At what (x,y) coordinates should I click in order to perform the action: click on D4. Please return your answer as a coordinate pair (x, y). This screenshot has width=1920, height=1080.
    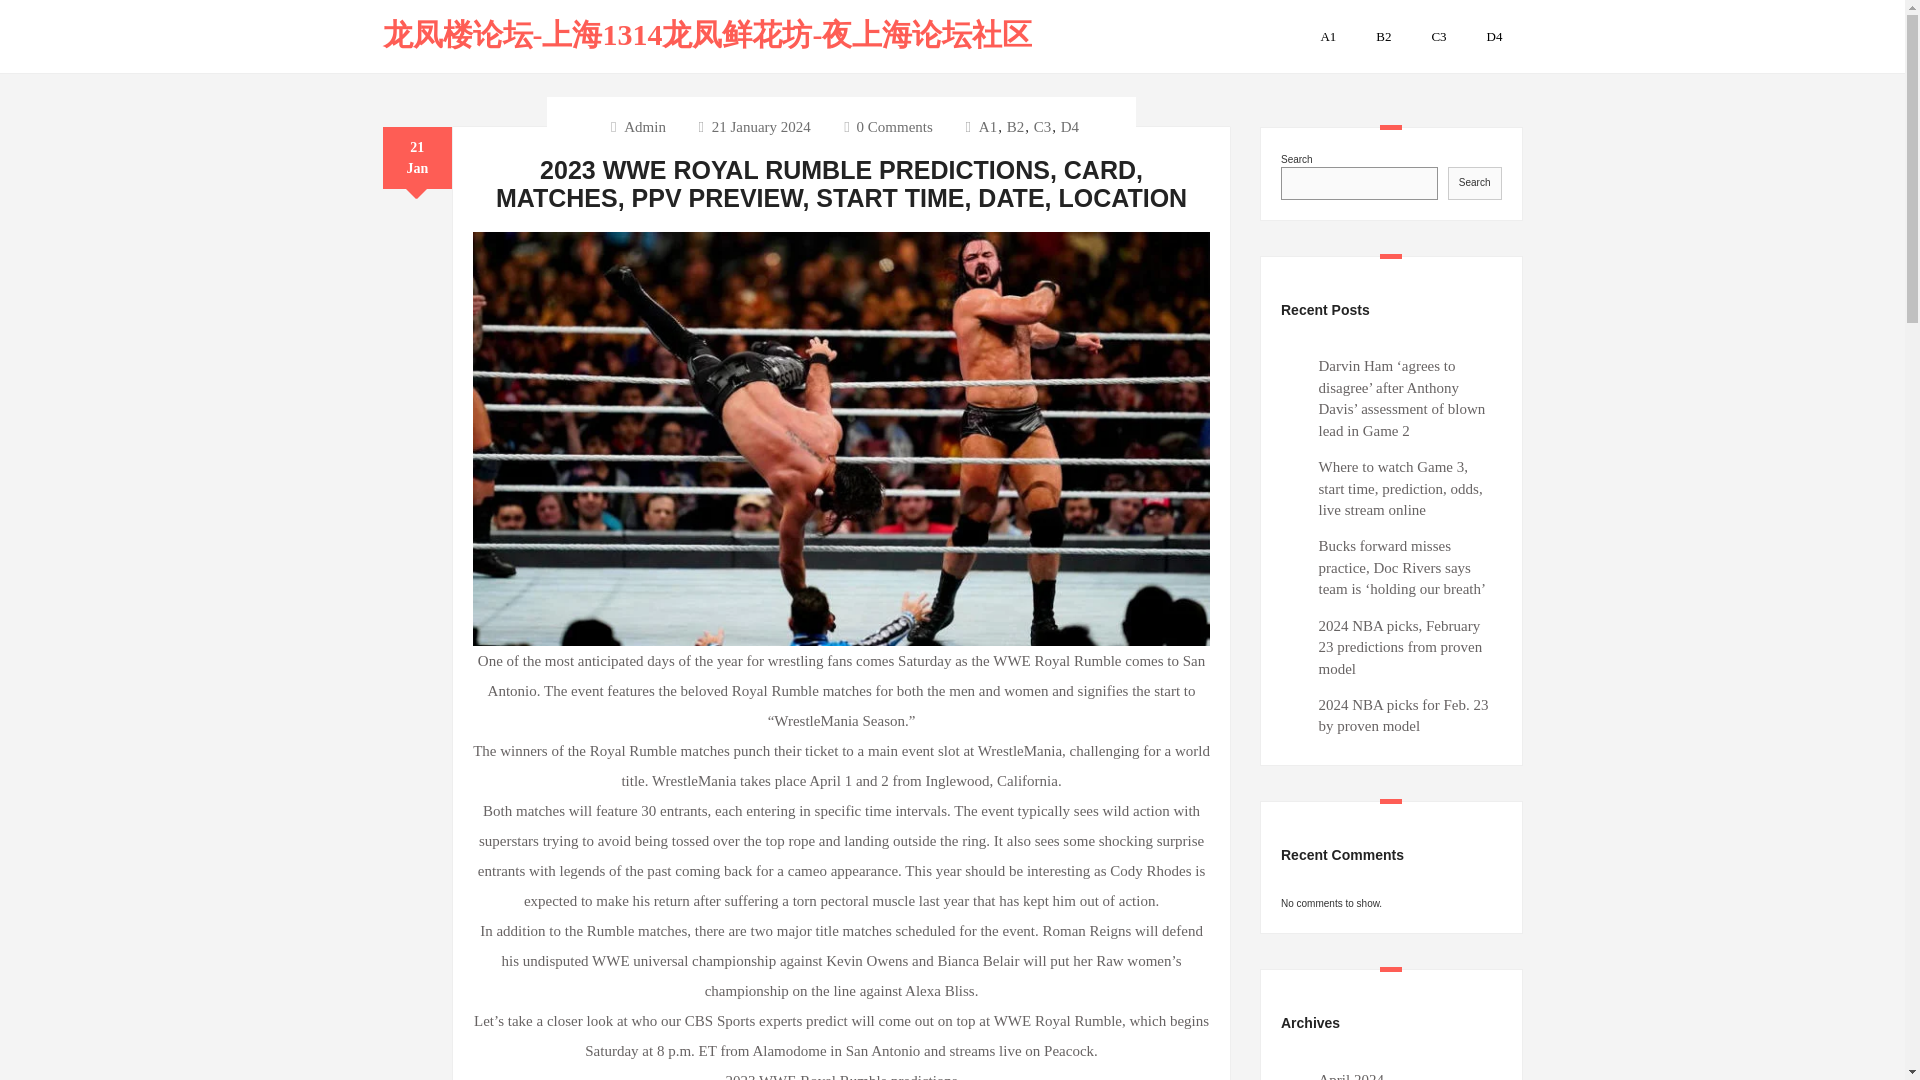
    Looking at the image, I should click on (1494, 36).